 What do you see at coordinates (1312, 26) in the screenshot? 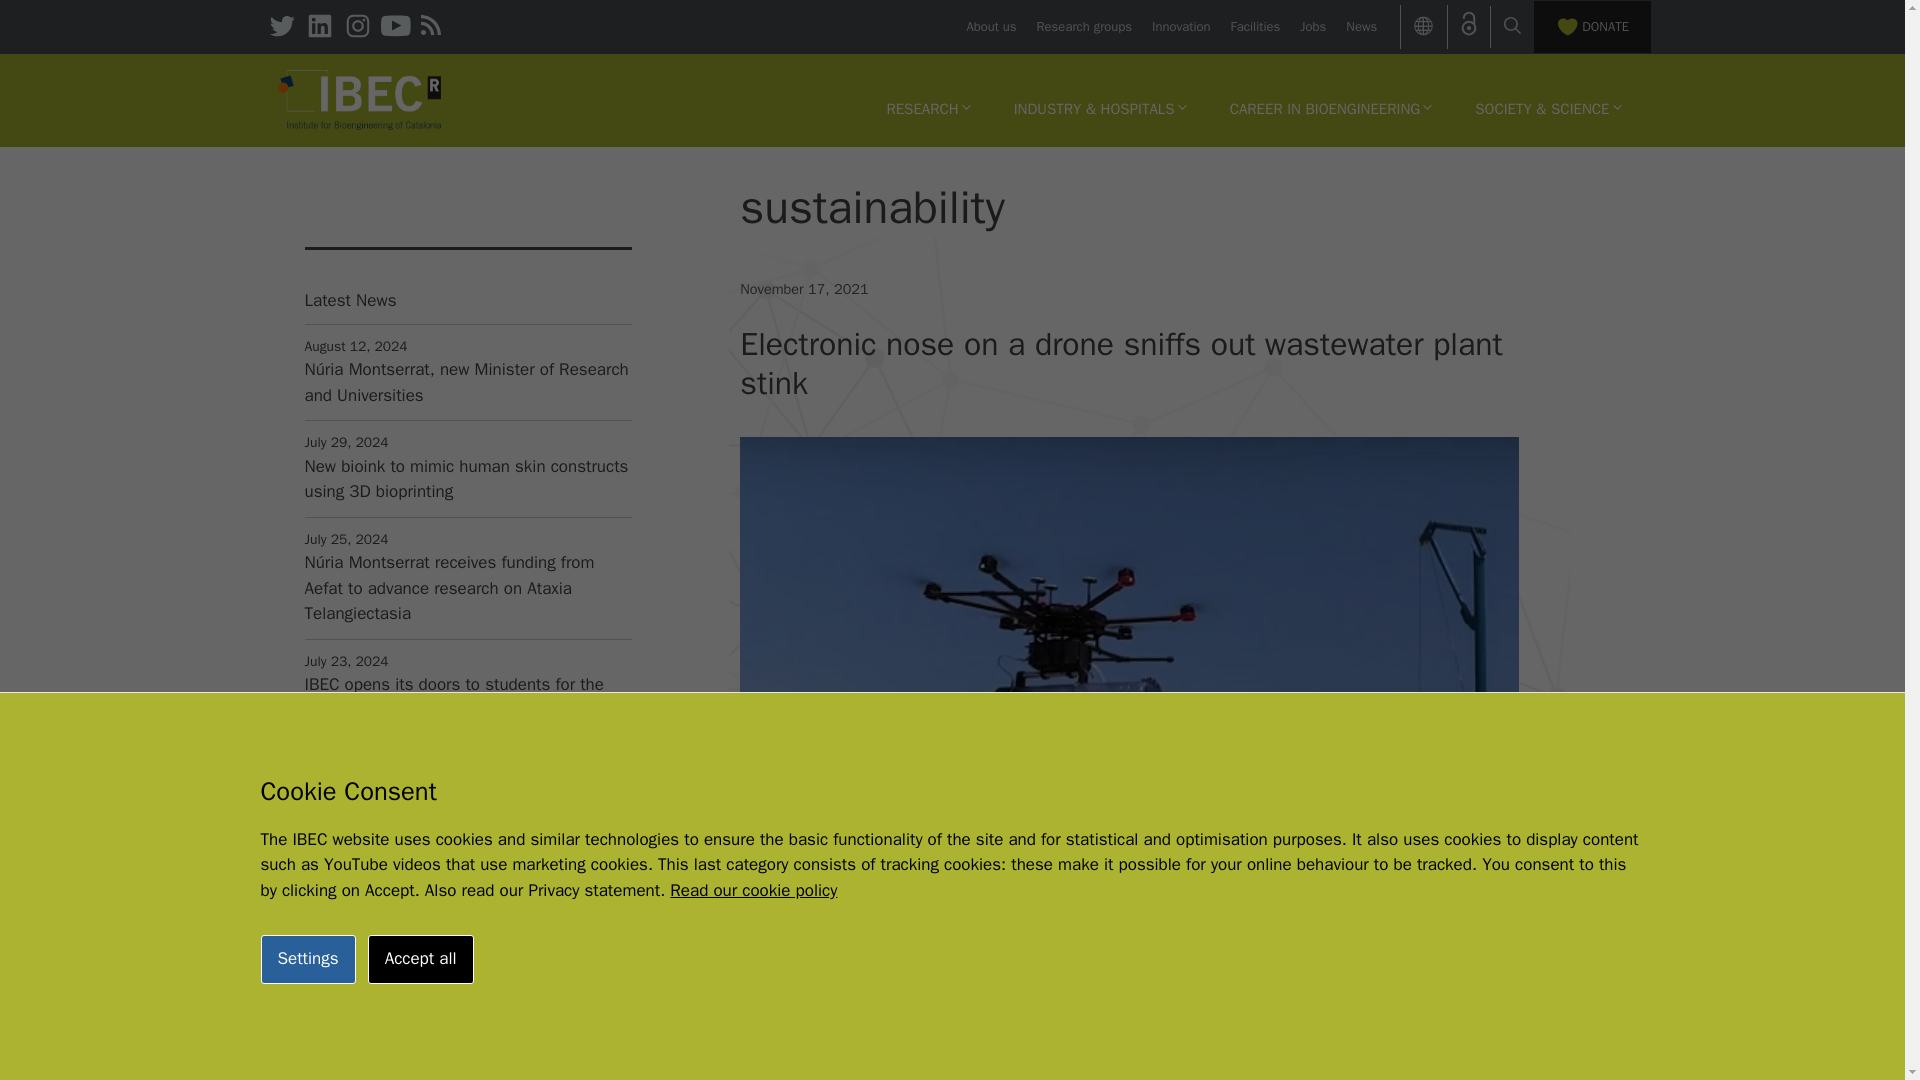
I see `Jobs` at bounding box center [1312, 26].